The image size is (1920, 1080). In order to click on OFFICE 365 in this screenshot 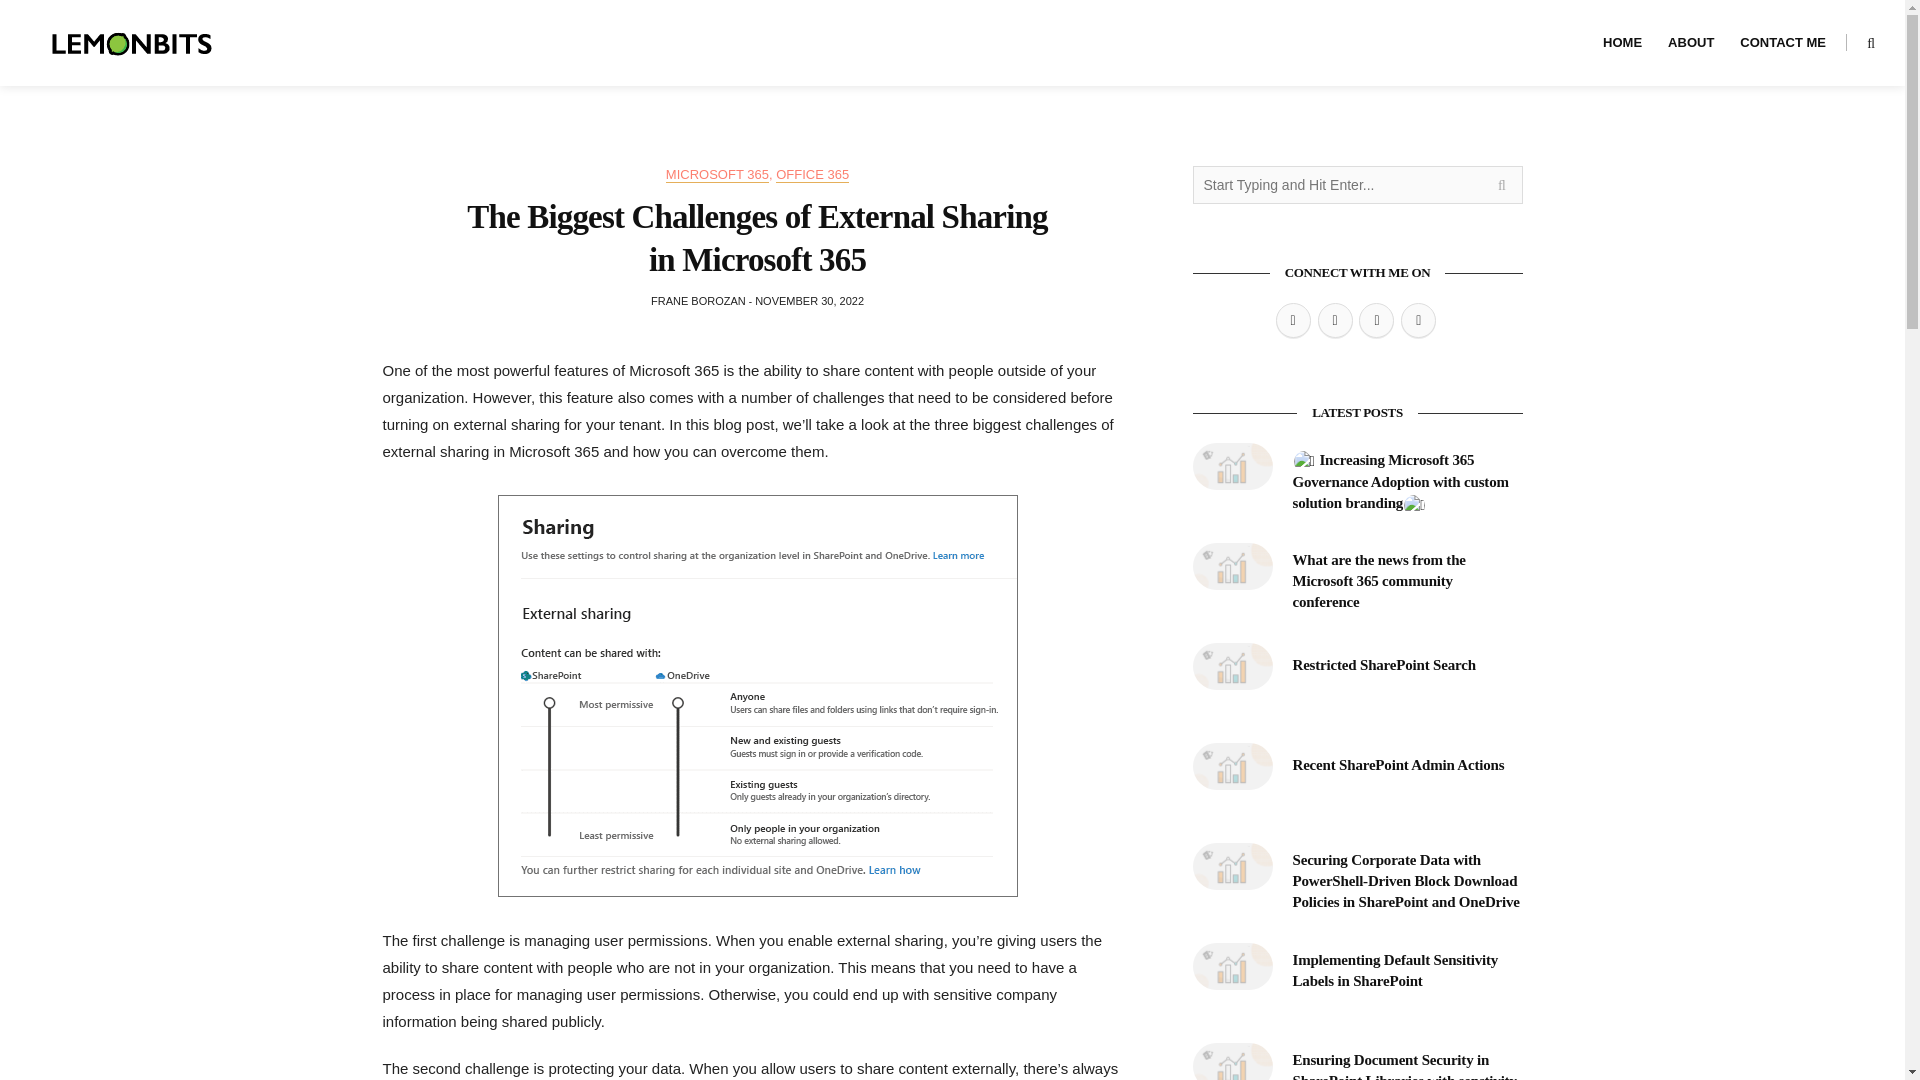, I will do `click(812, 174)`.